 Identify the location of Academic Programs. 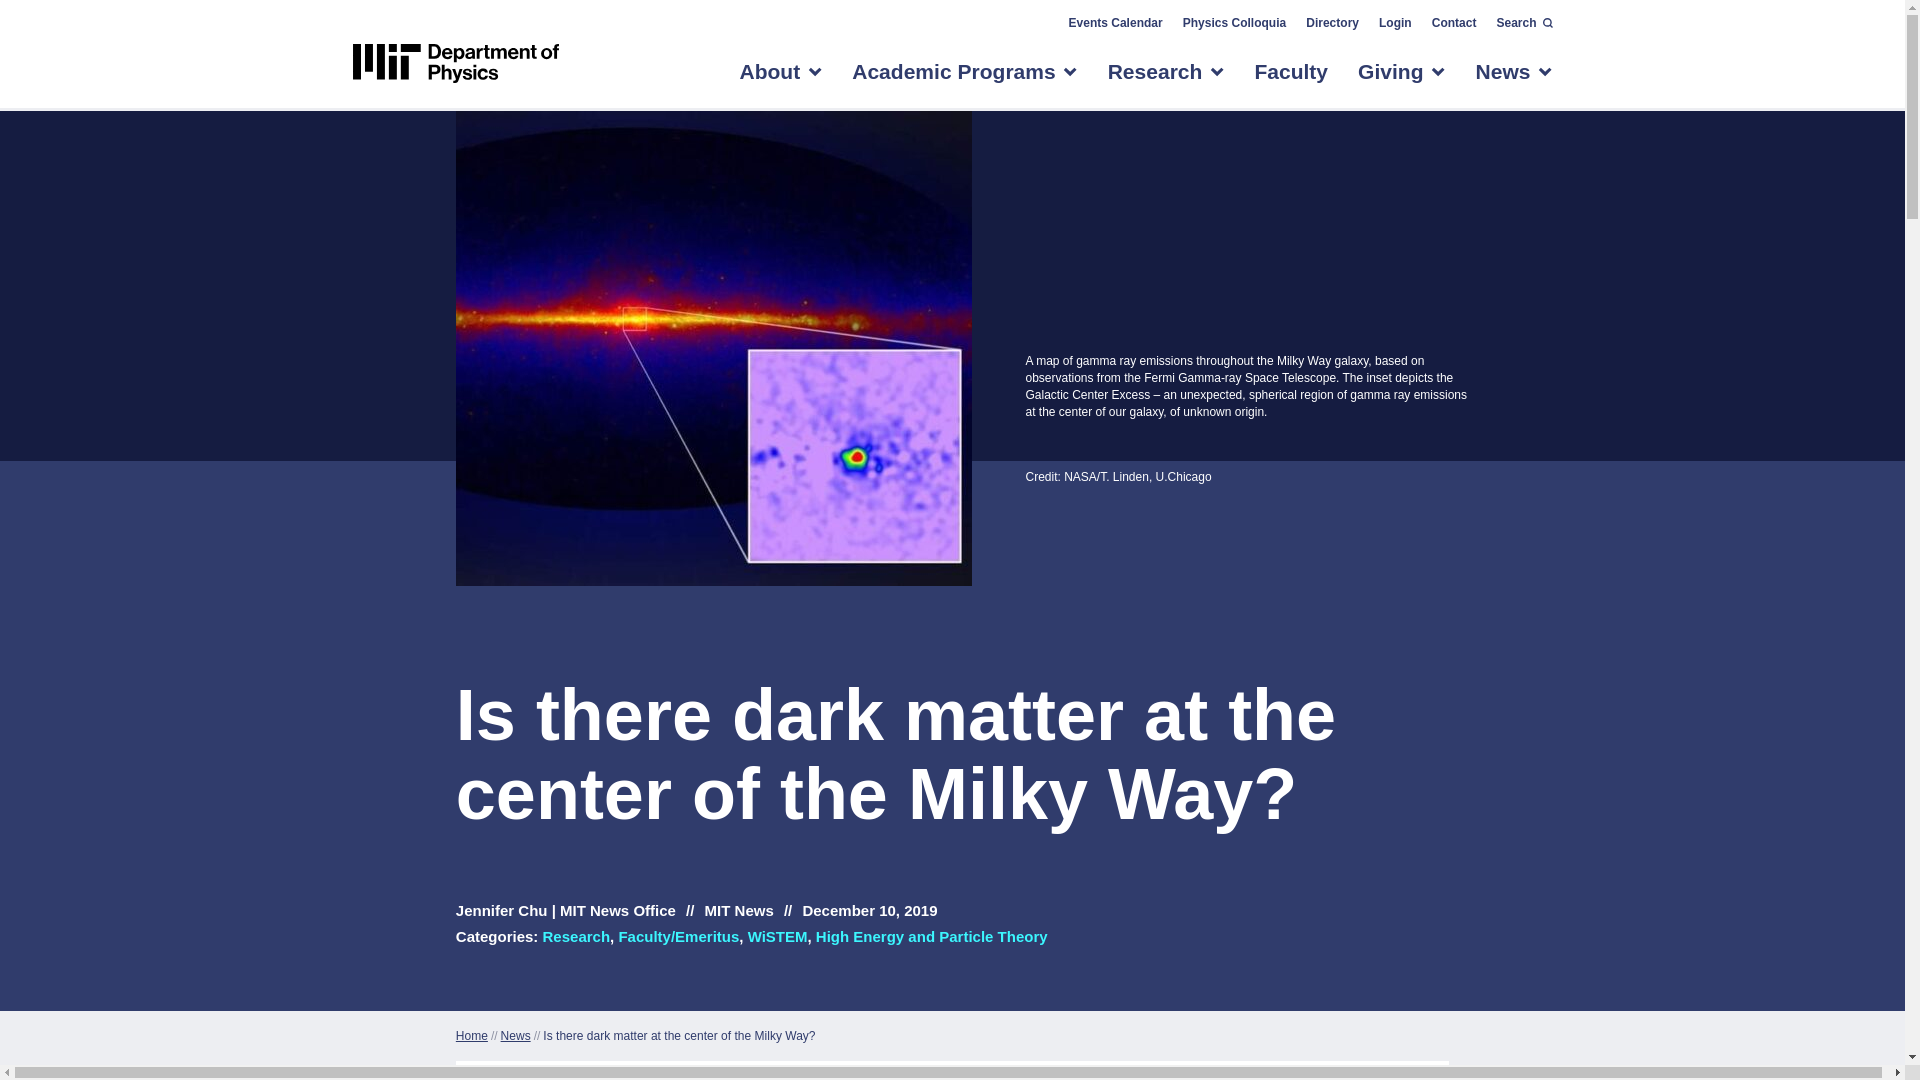
(953, 81).